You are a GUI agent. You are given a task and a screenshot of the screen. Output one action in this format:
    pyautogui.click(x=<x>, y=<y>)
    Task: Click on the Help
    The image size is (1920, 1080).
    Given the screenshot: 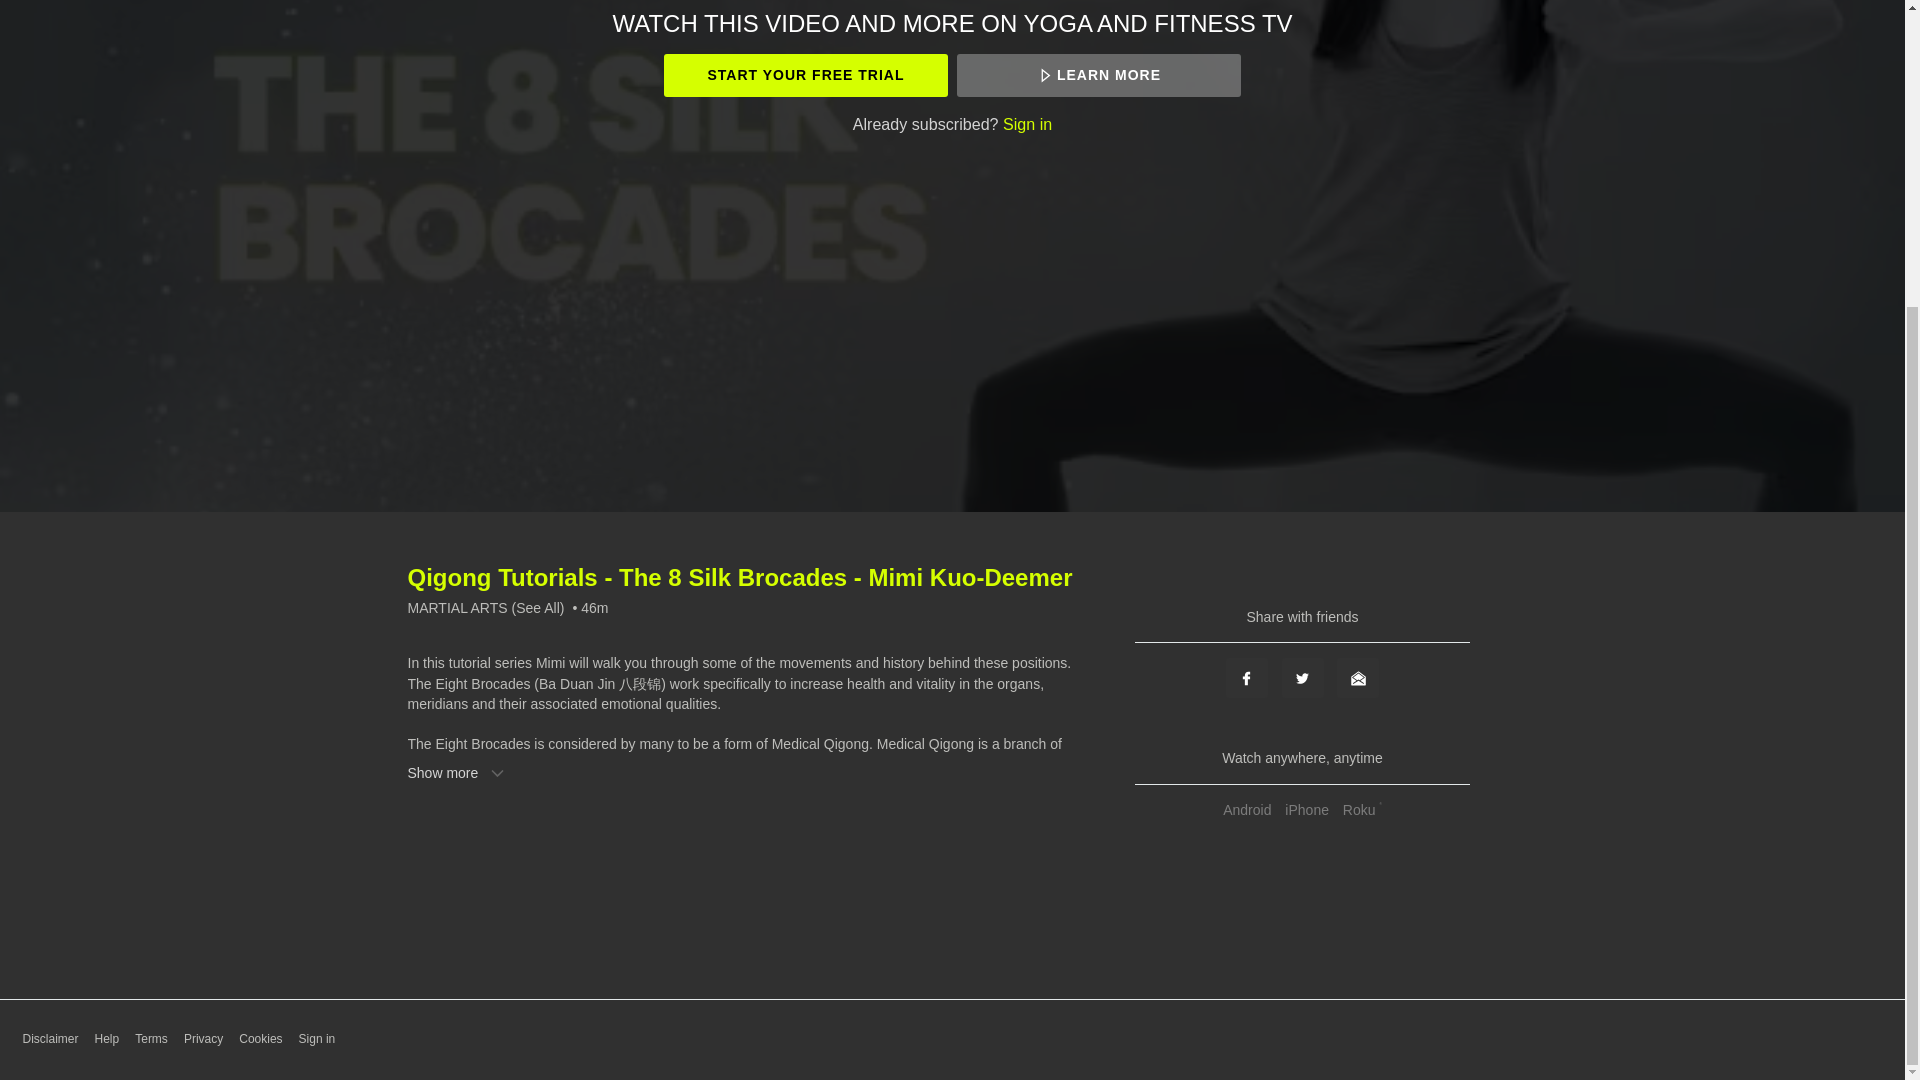 What is the action you would take?
    pyautogui.click(x=106, y=1039)
    